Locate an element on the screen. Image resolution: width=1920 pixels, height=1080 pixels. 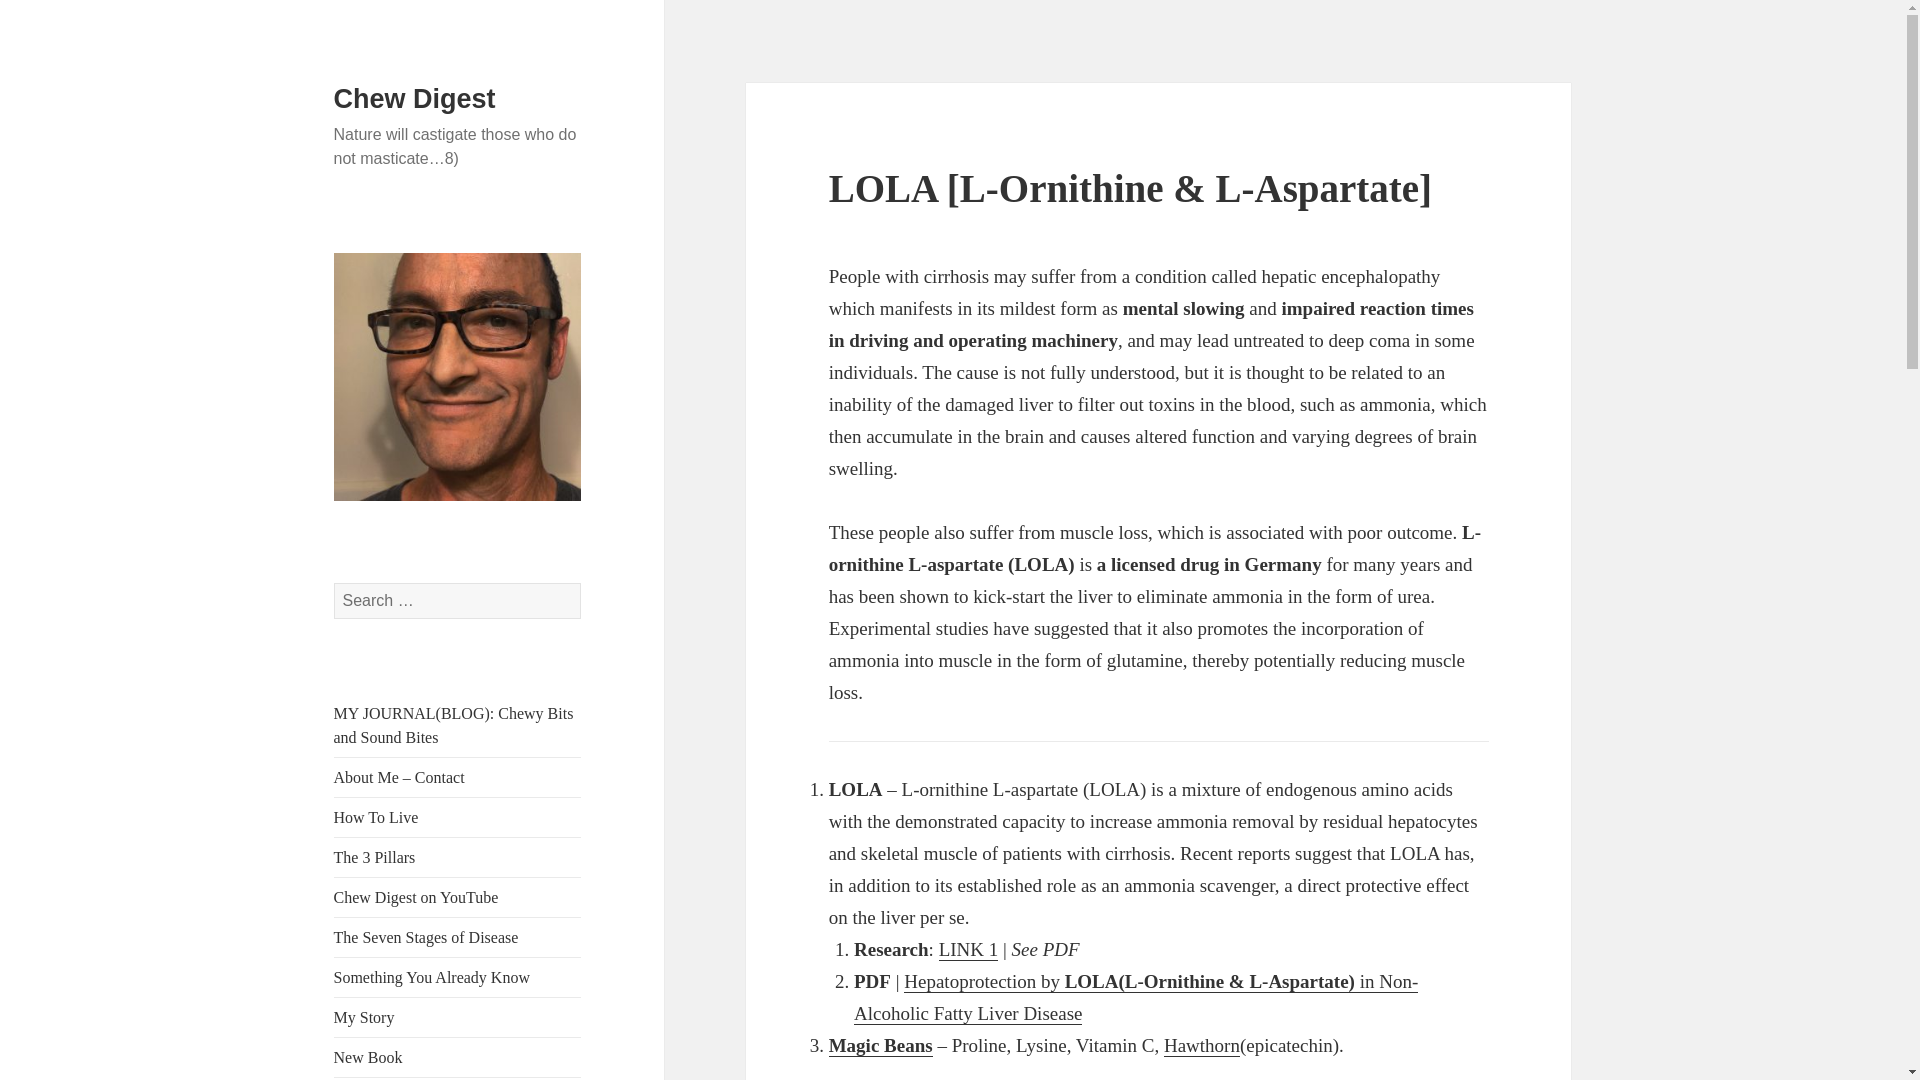
How To Live is located at coordinates (376, 817).